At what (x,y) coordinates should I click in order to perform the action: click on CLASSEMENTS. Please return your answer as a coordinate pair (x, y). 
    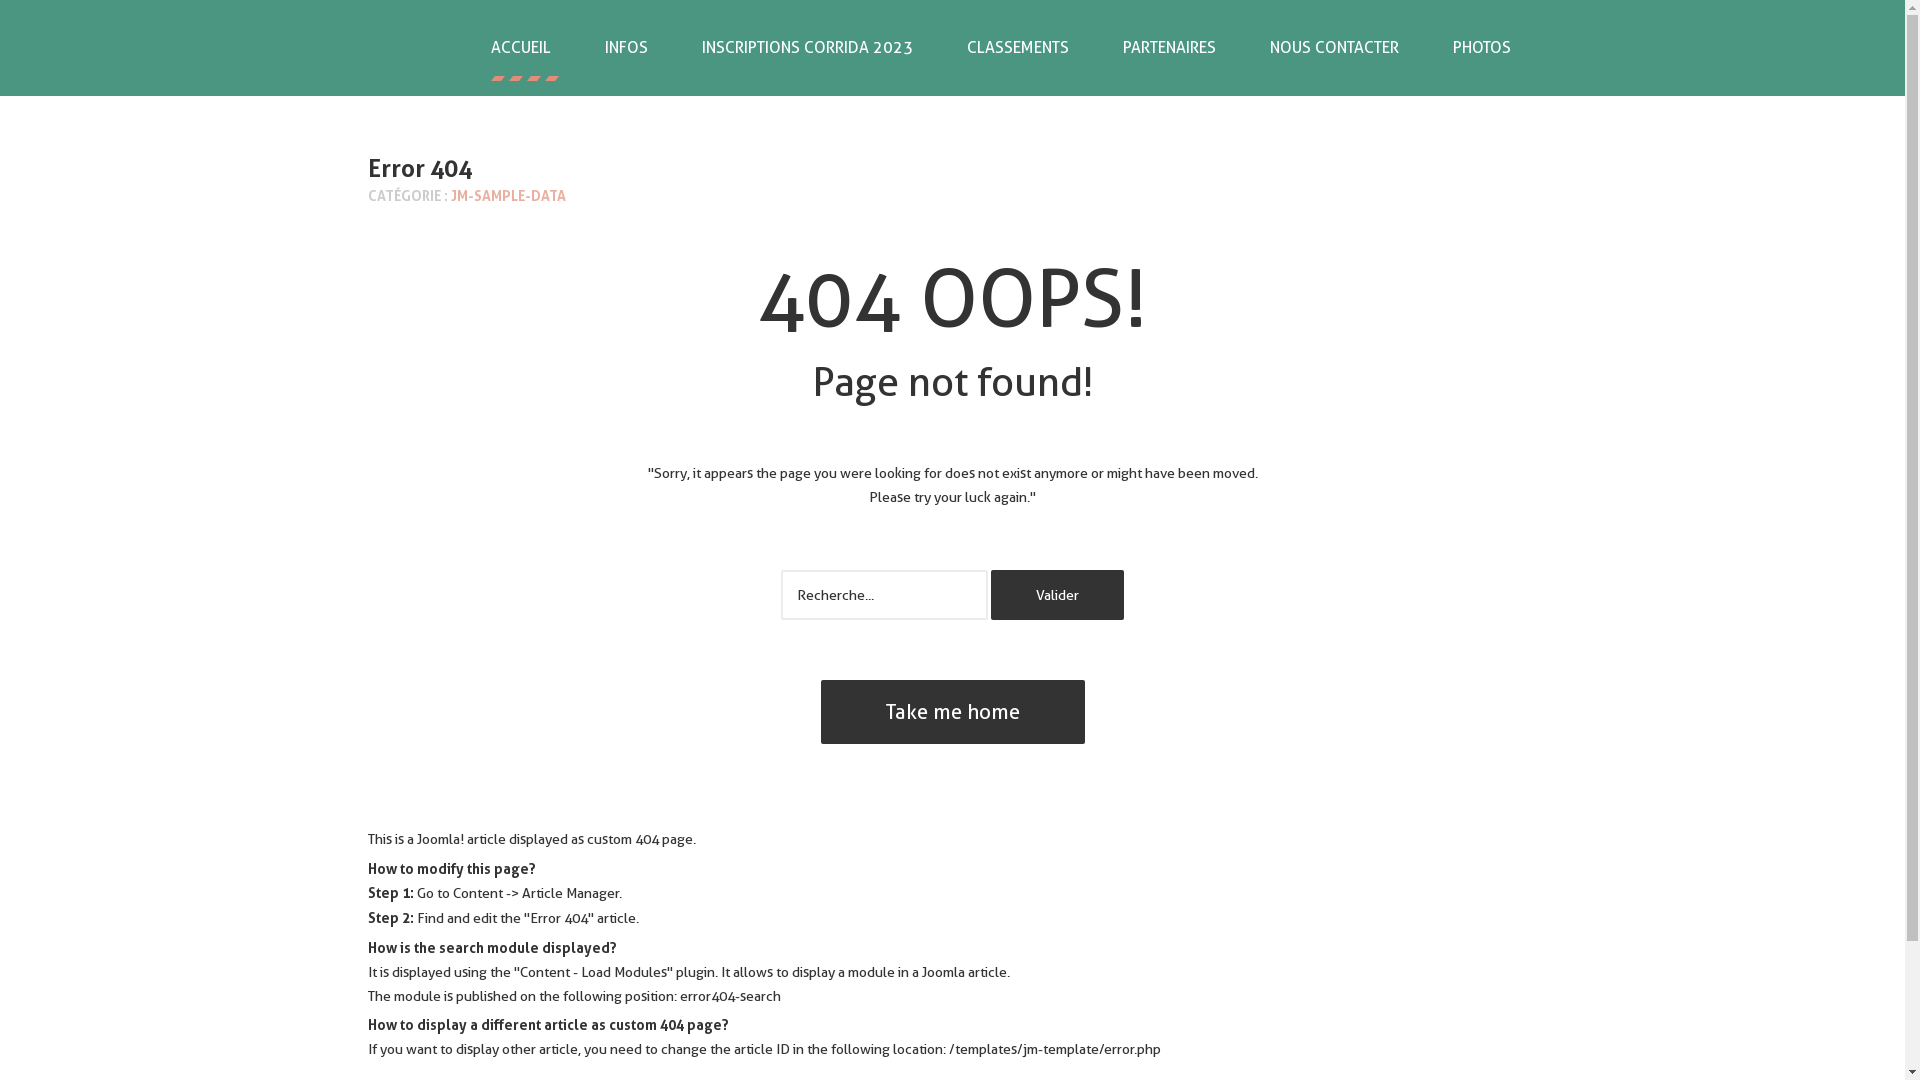
    Looking at the image, I should click on (1018, 48).